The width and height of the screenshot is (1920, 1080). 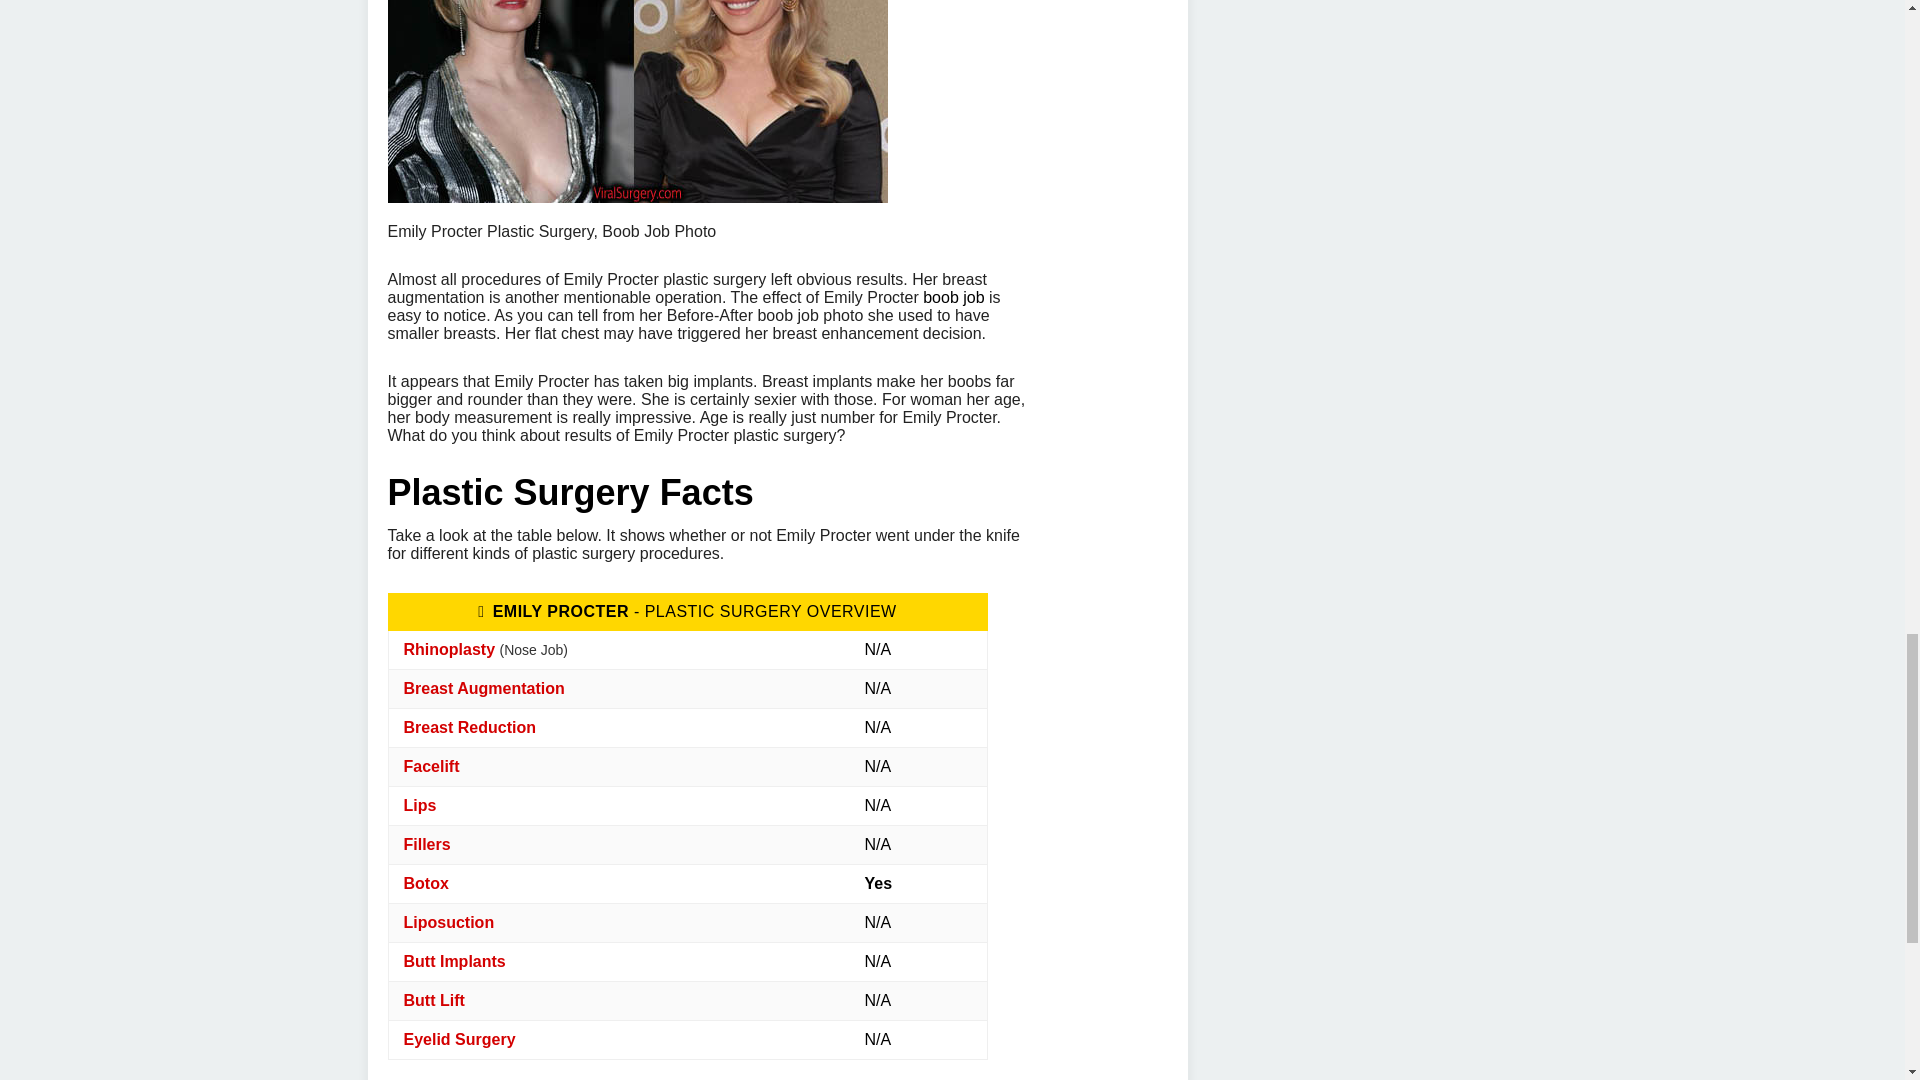 What do you see at coordinates (434, 1000) in the screenshot?
I see `Butt Lift` at bounding box center [434, 1000].